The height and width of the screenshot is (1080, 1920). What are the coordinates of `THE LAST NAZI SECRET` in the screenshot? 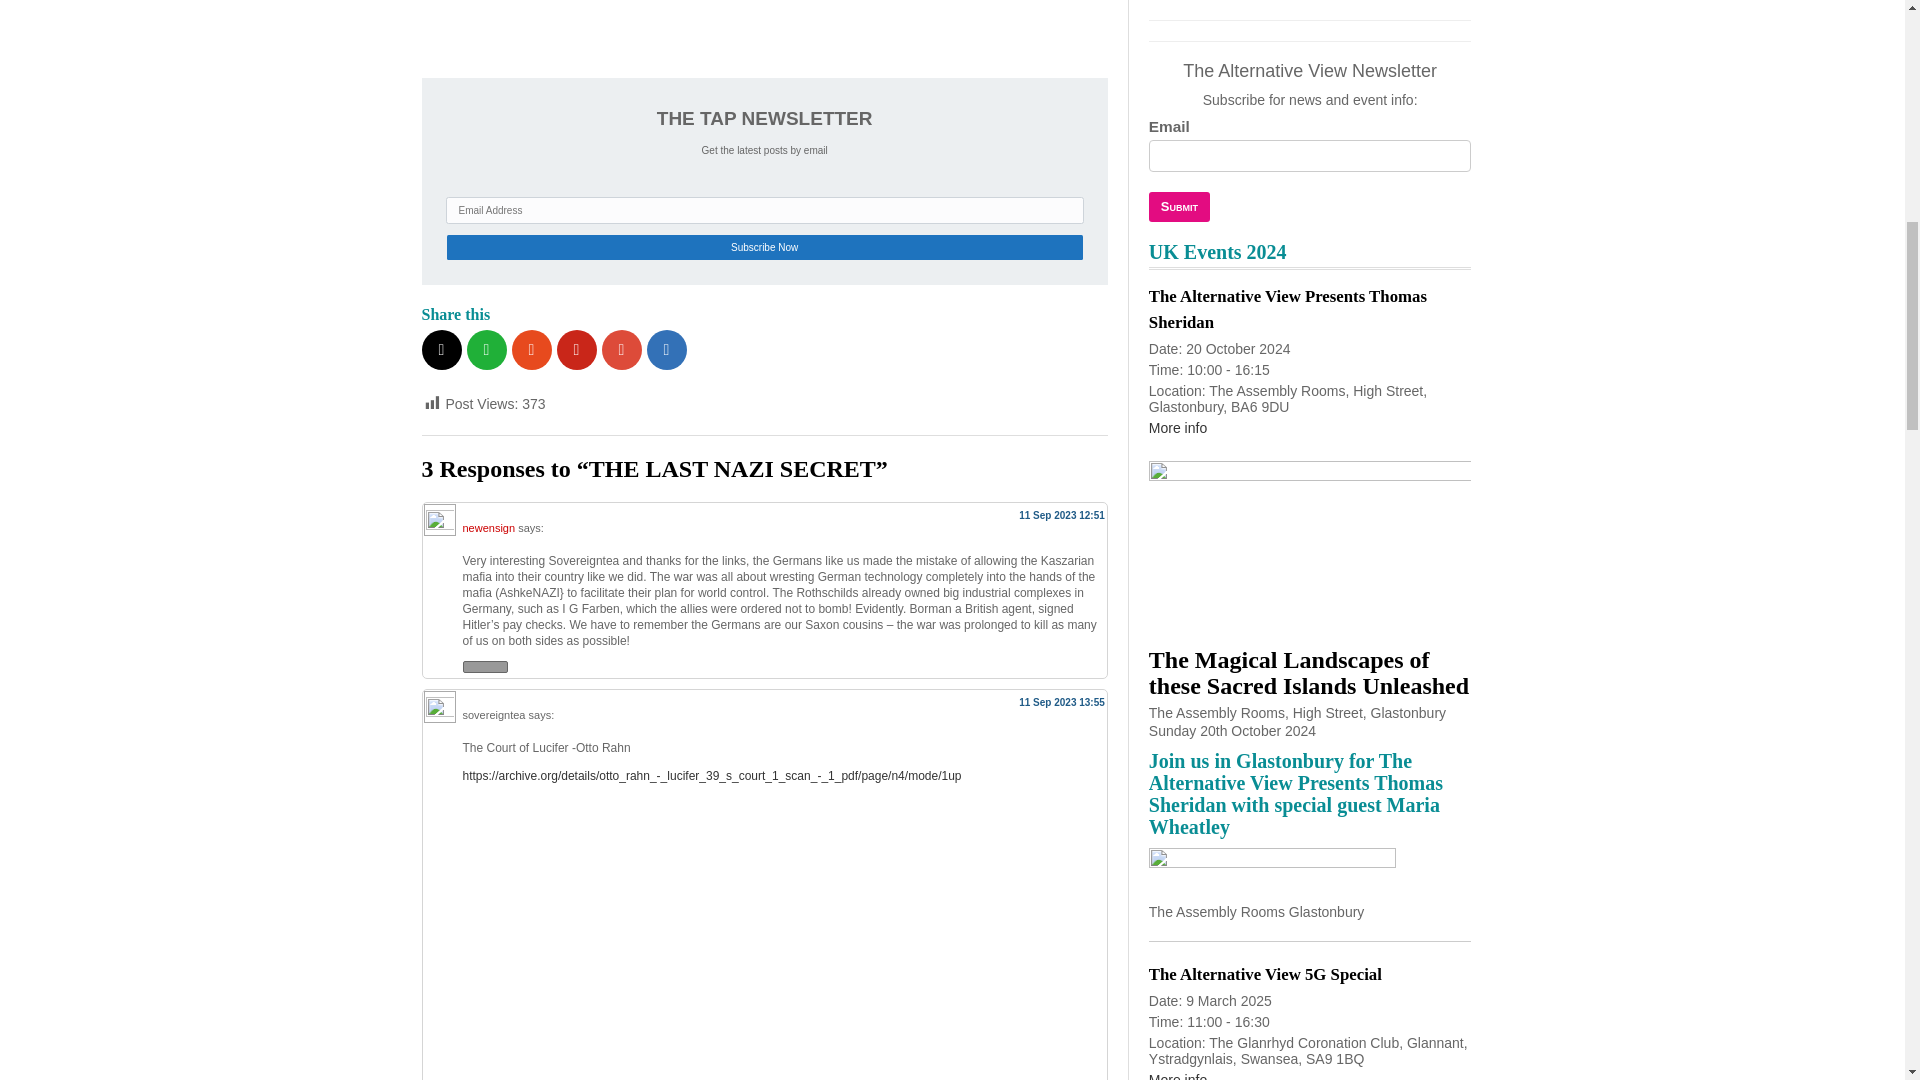 It's located at (672, 28).